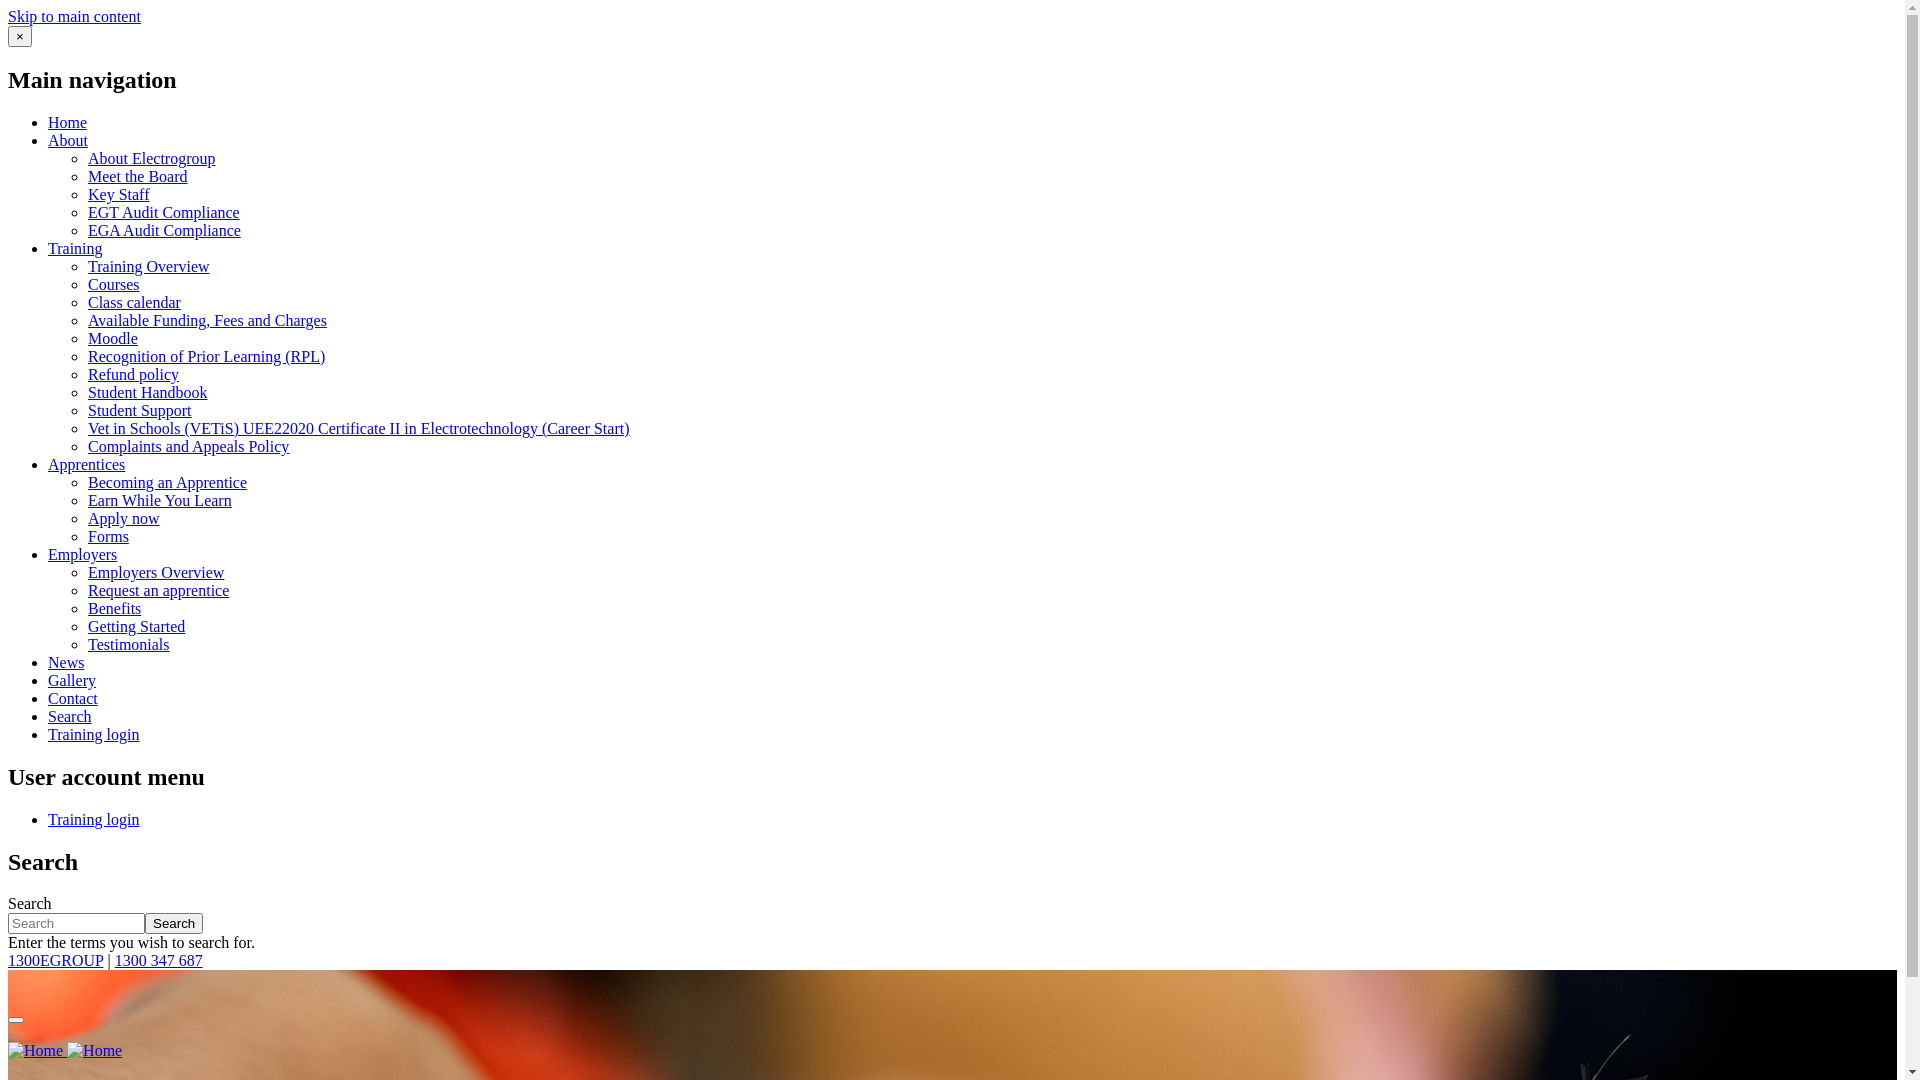  What do you see at coordinates (158, 590) in the screenshot?
I see `Request an apprentice` at bounding box center [158, 590].